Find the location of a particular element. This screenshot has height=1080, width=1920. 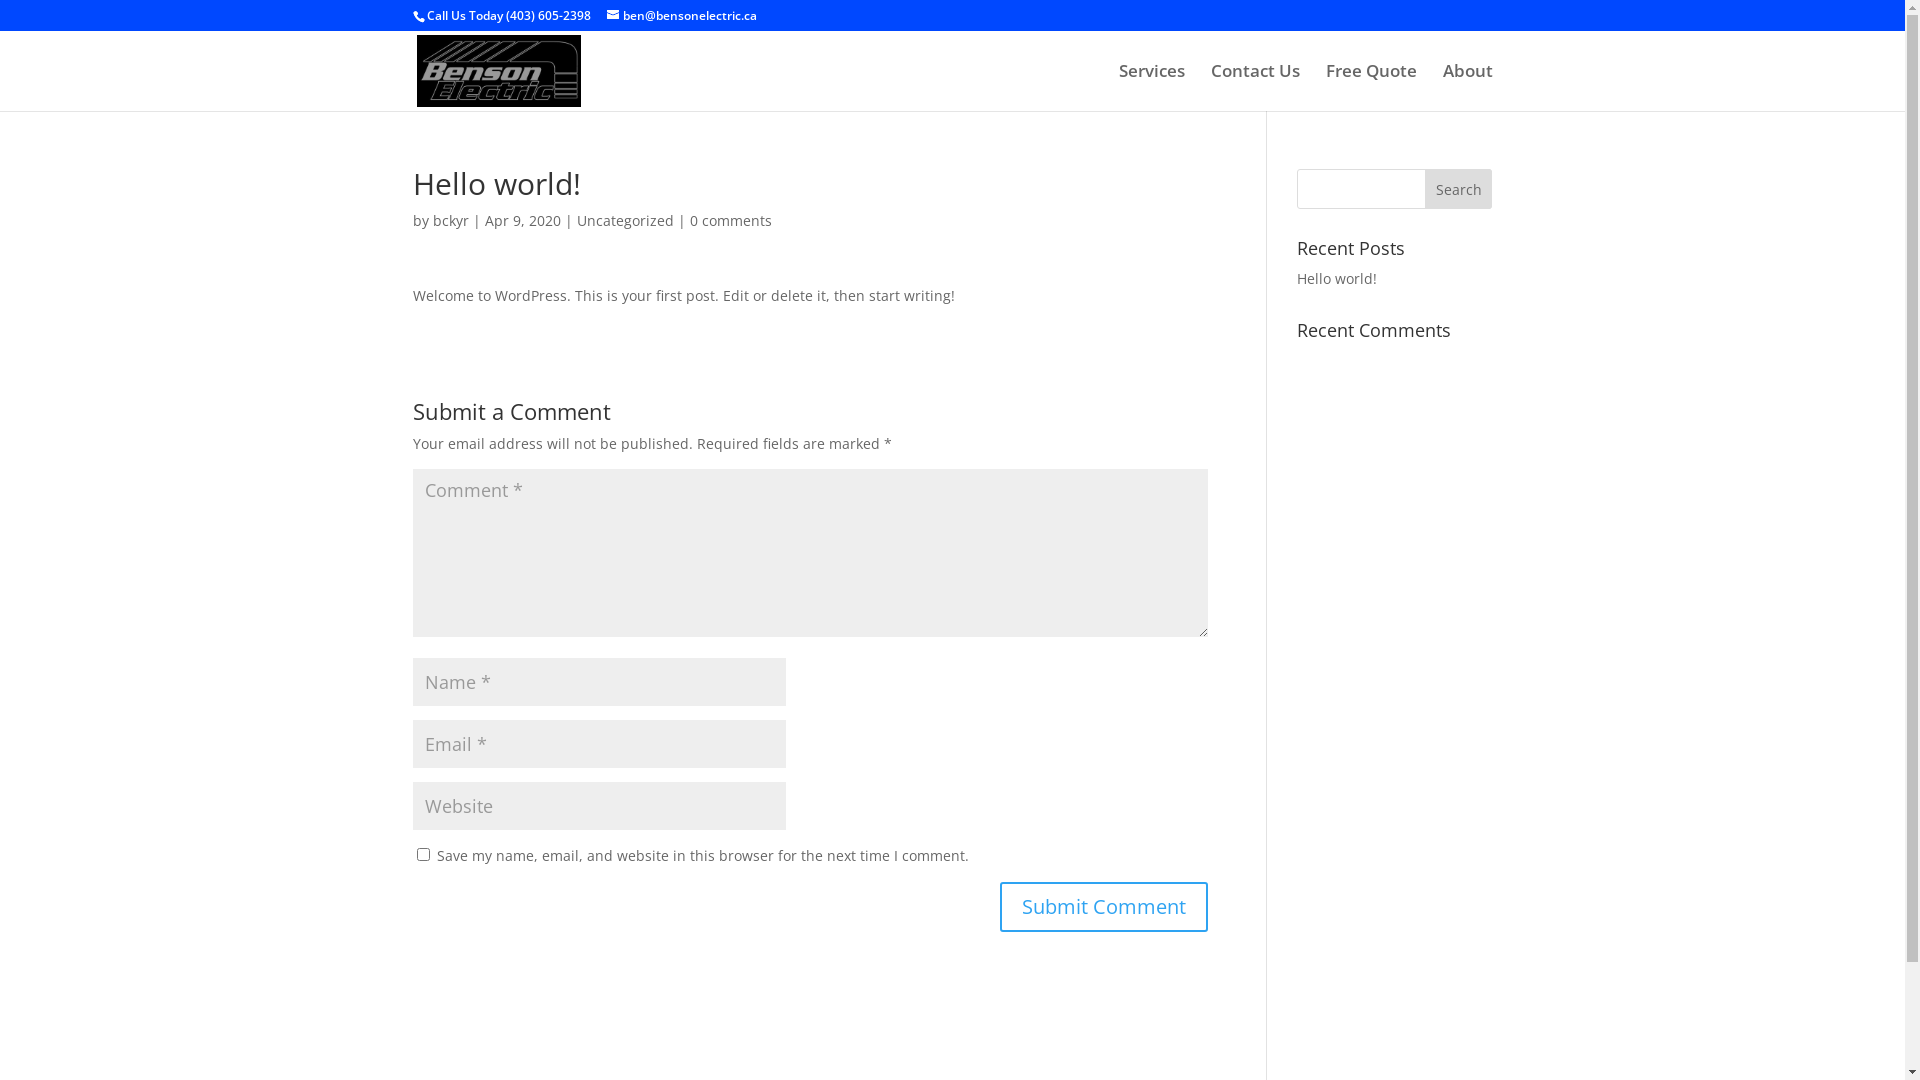

Submit Comment is located at coordinates (1104, 907).